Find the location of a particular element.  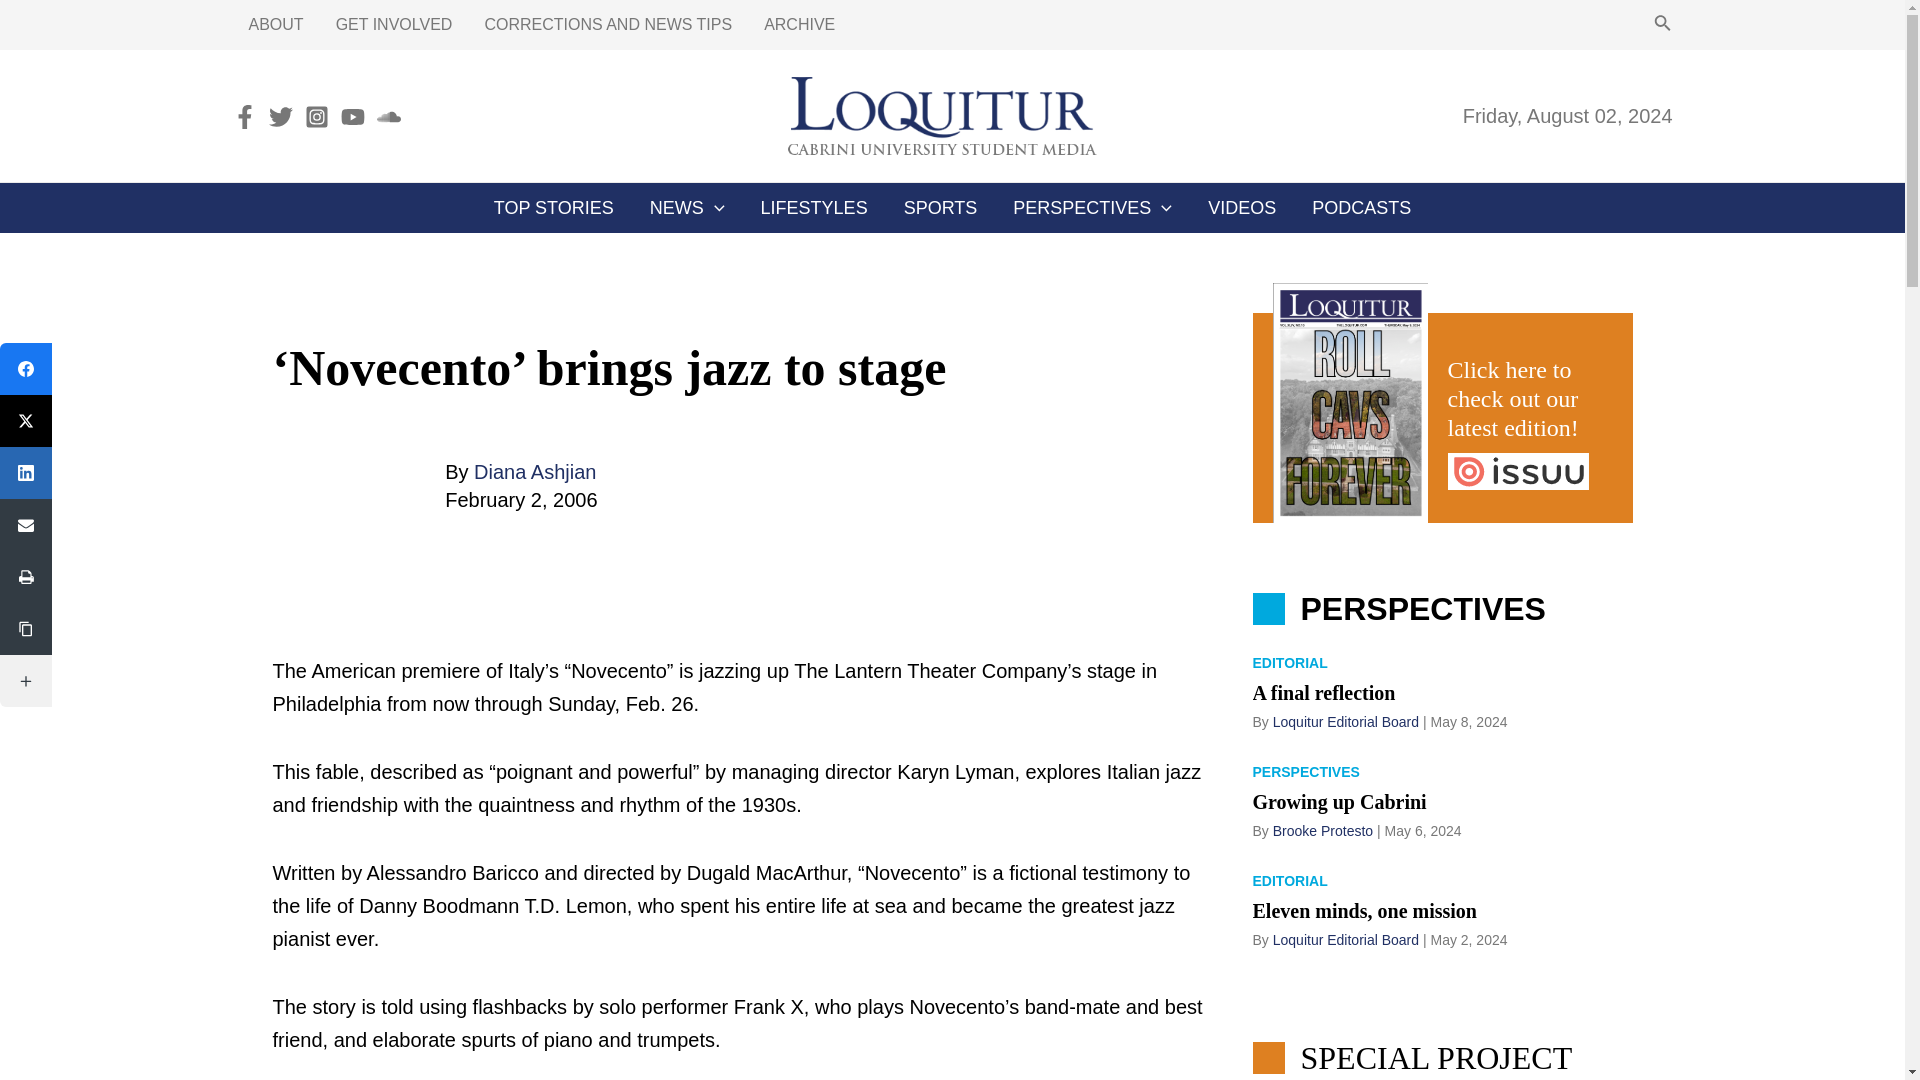

CORRECTIONS AND NEWS TIPS is located at coordinates (608, 24).